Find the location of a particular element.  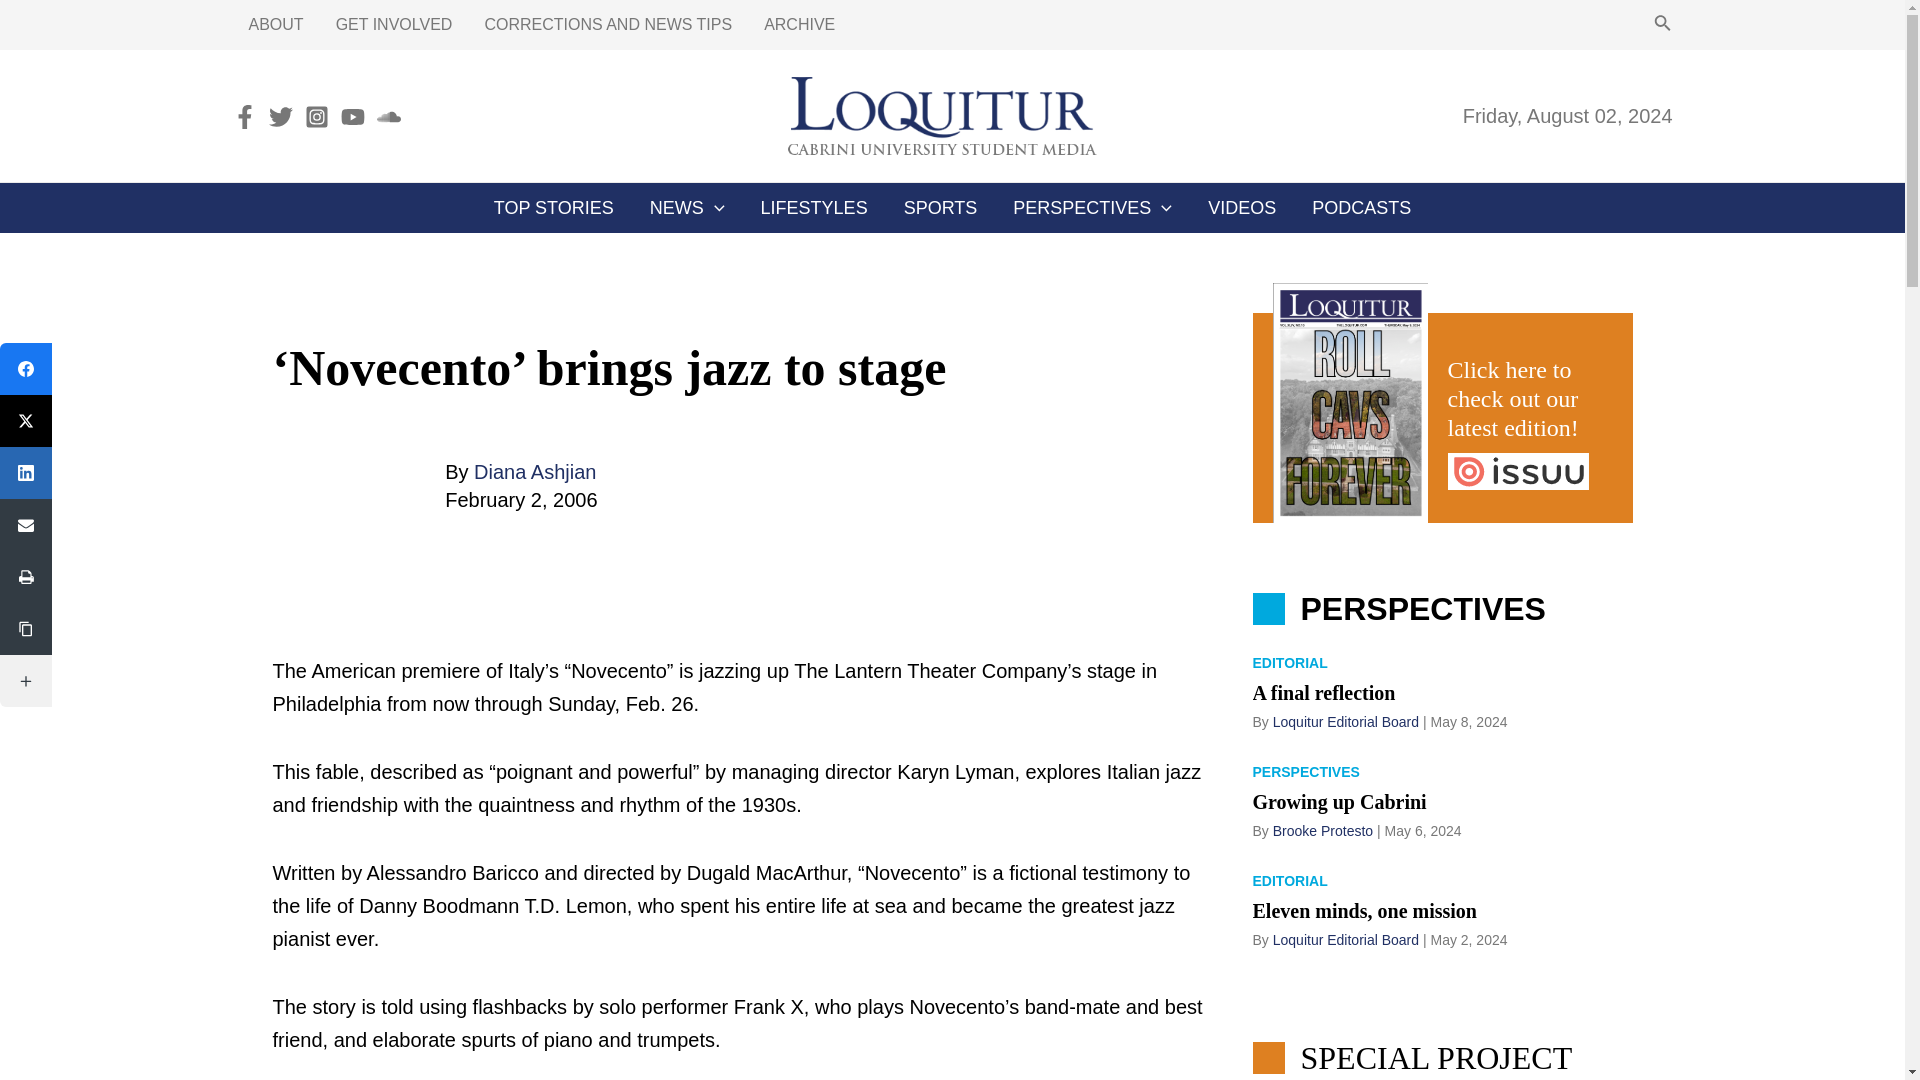

CORRECTIONS AND NEWS TIPS is located at coordinates (608, 24).